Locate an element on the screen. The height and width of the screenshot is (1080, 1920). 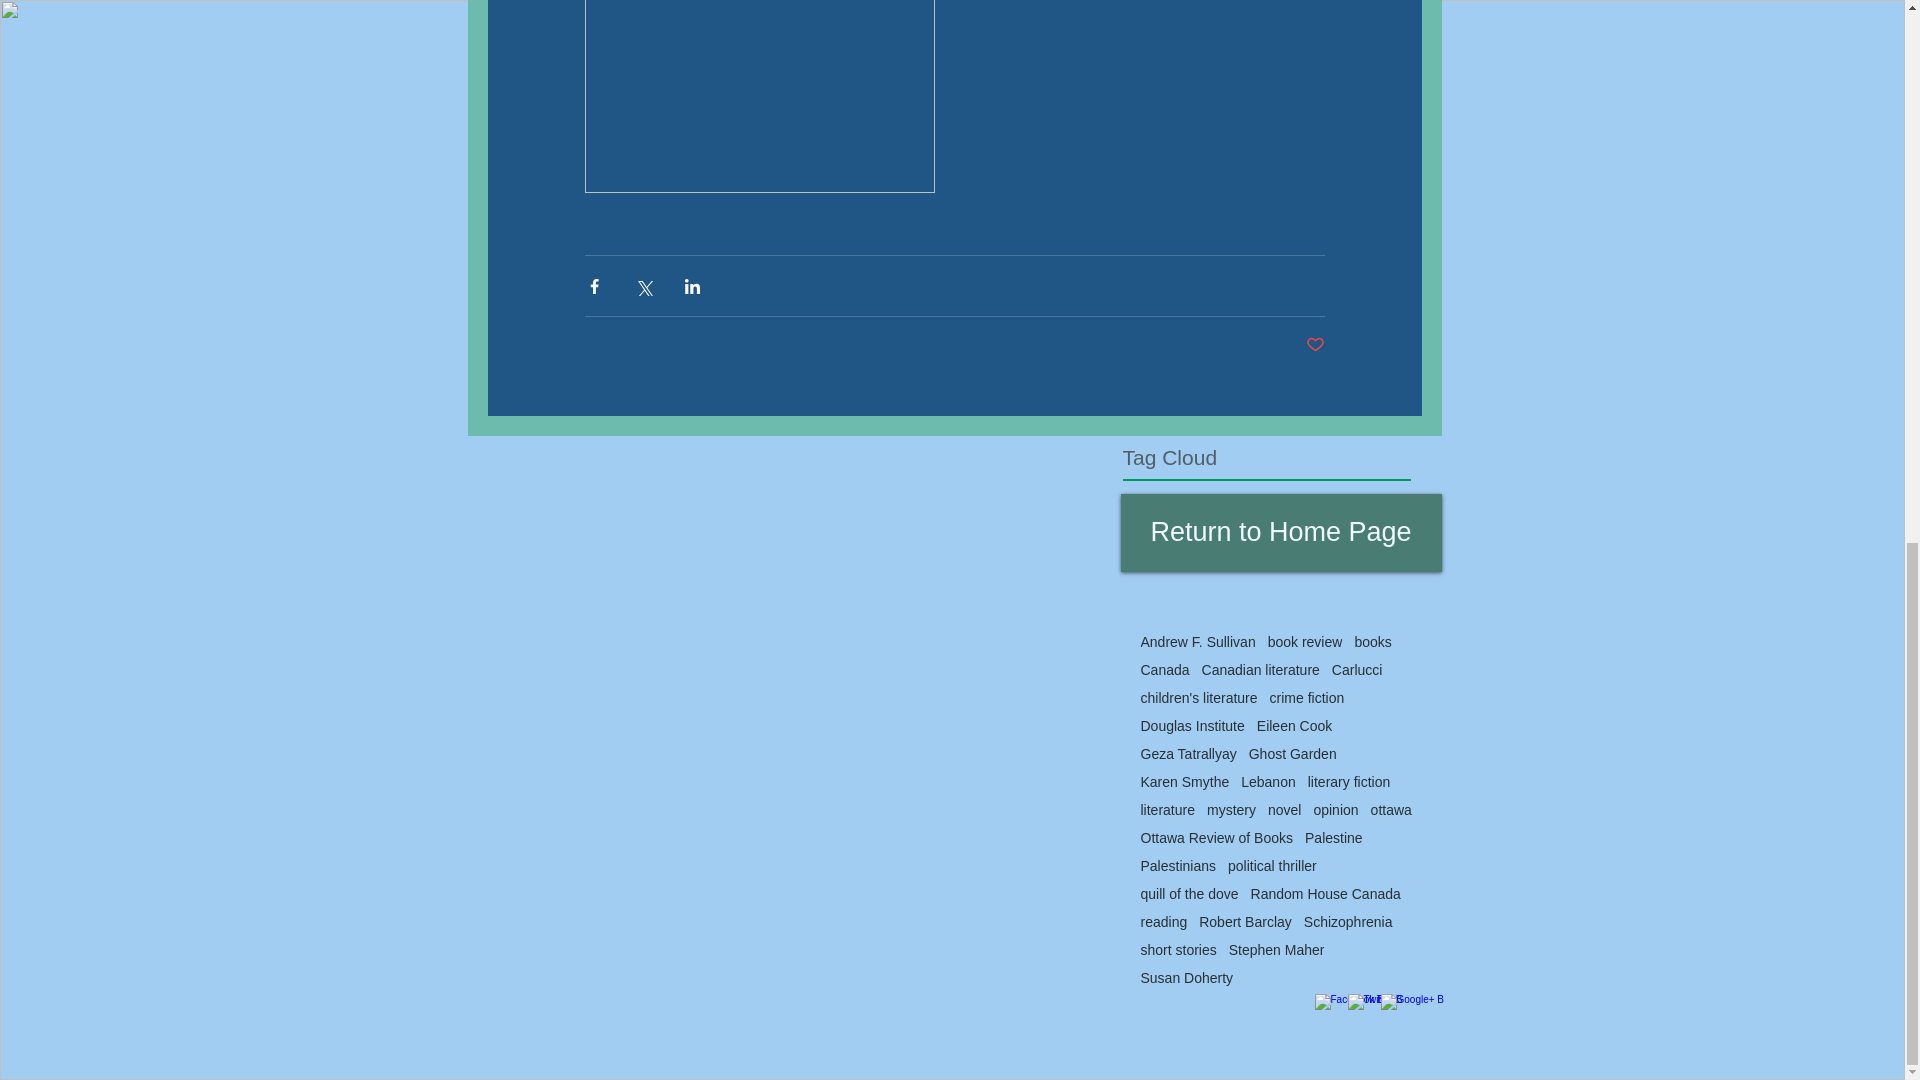
opinion is located at coordinates (1335, 810).